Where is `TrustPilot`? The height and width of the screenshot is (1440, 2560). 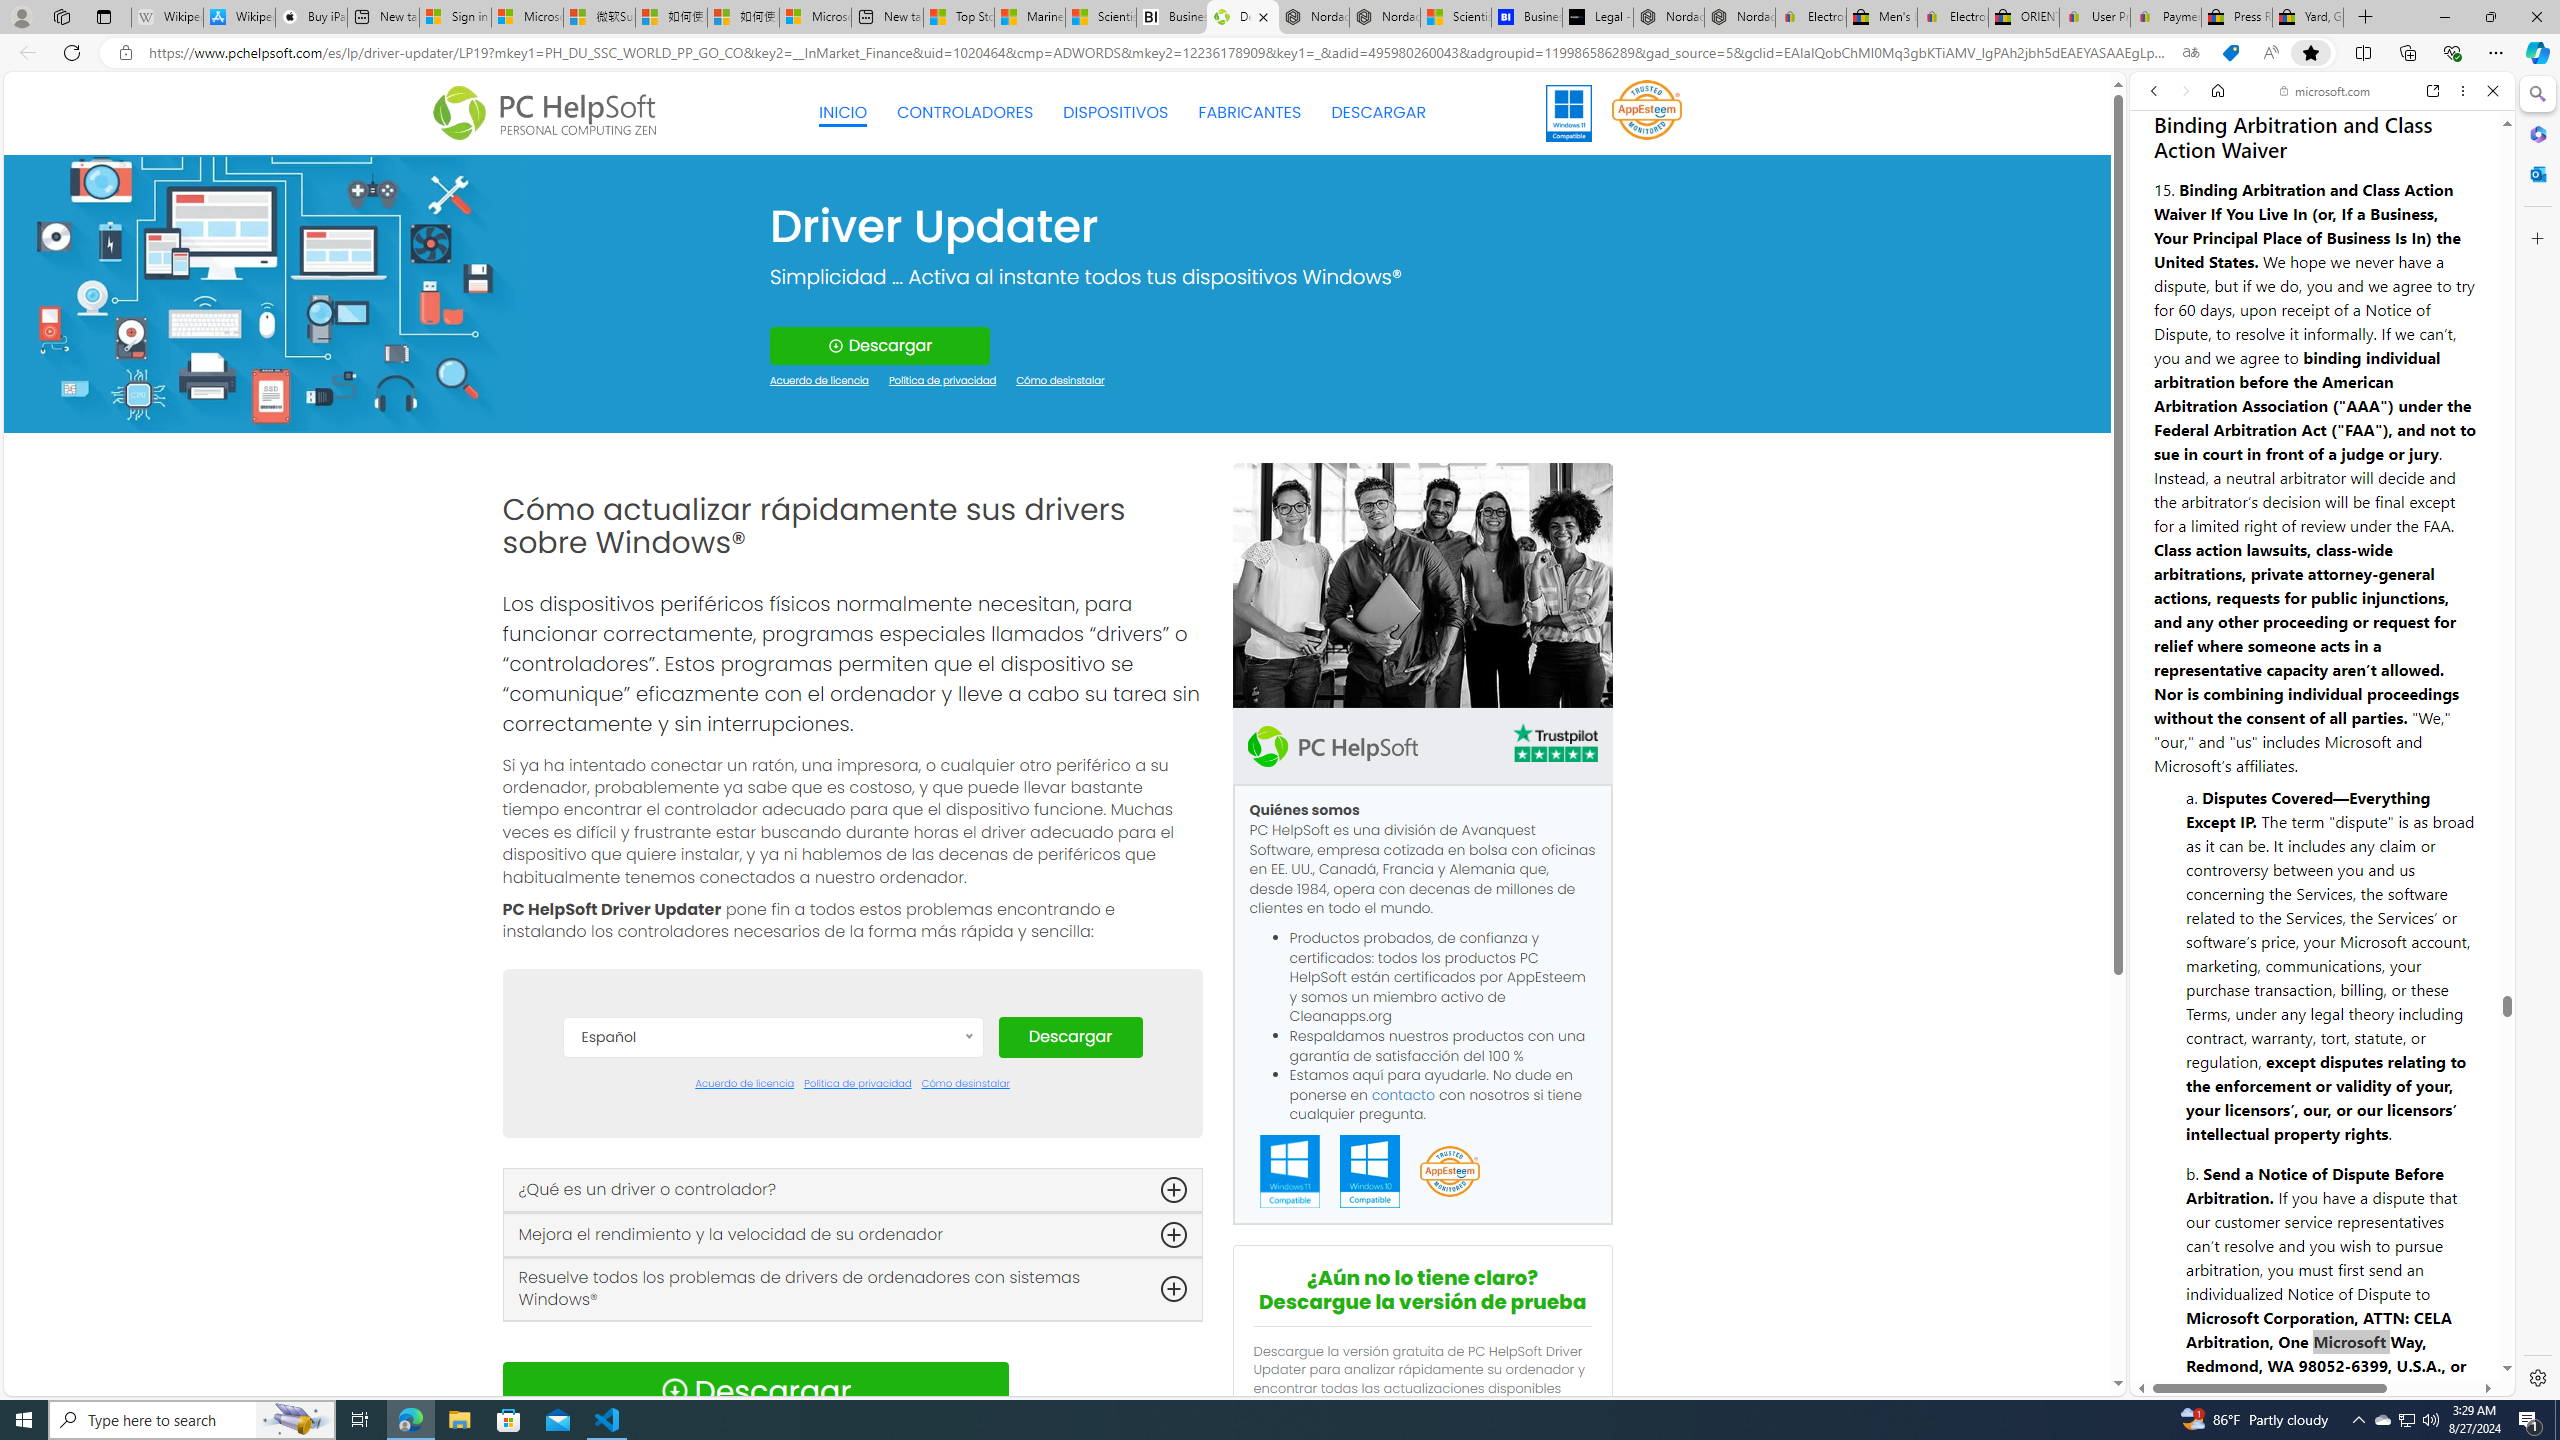 TrustPilot is located at coordinates (1554, 746).